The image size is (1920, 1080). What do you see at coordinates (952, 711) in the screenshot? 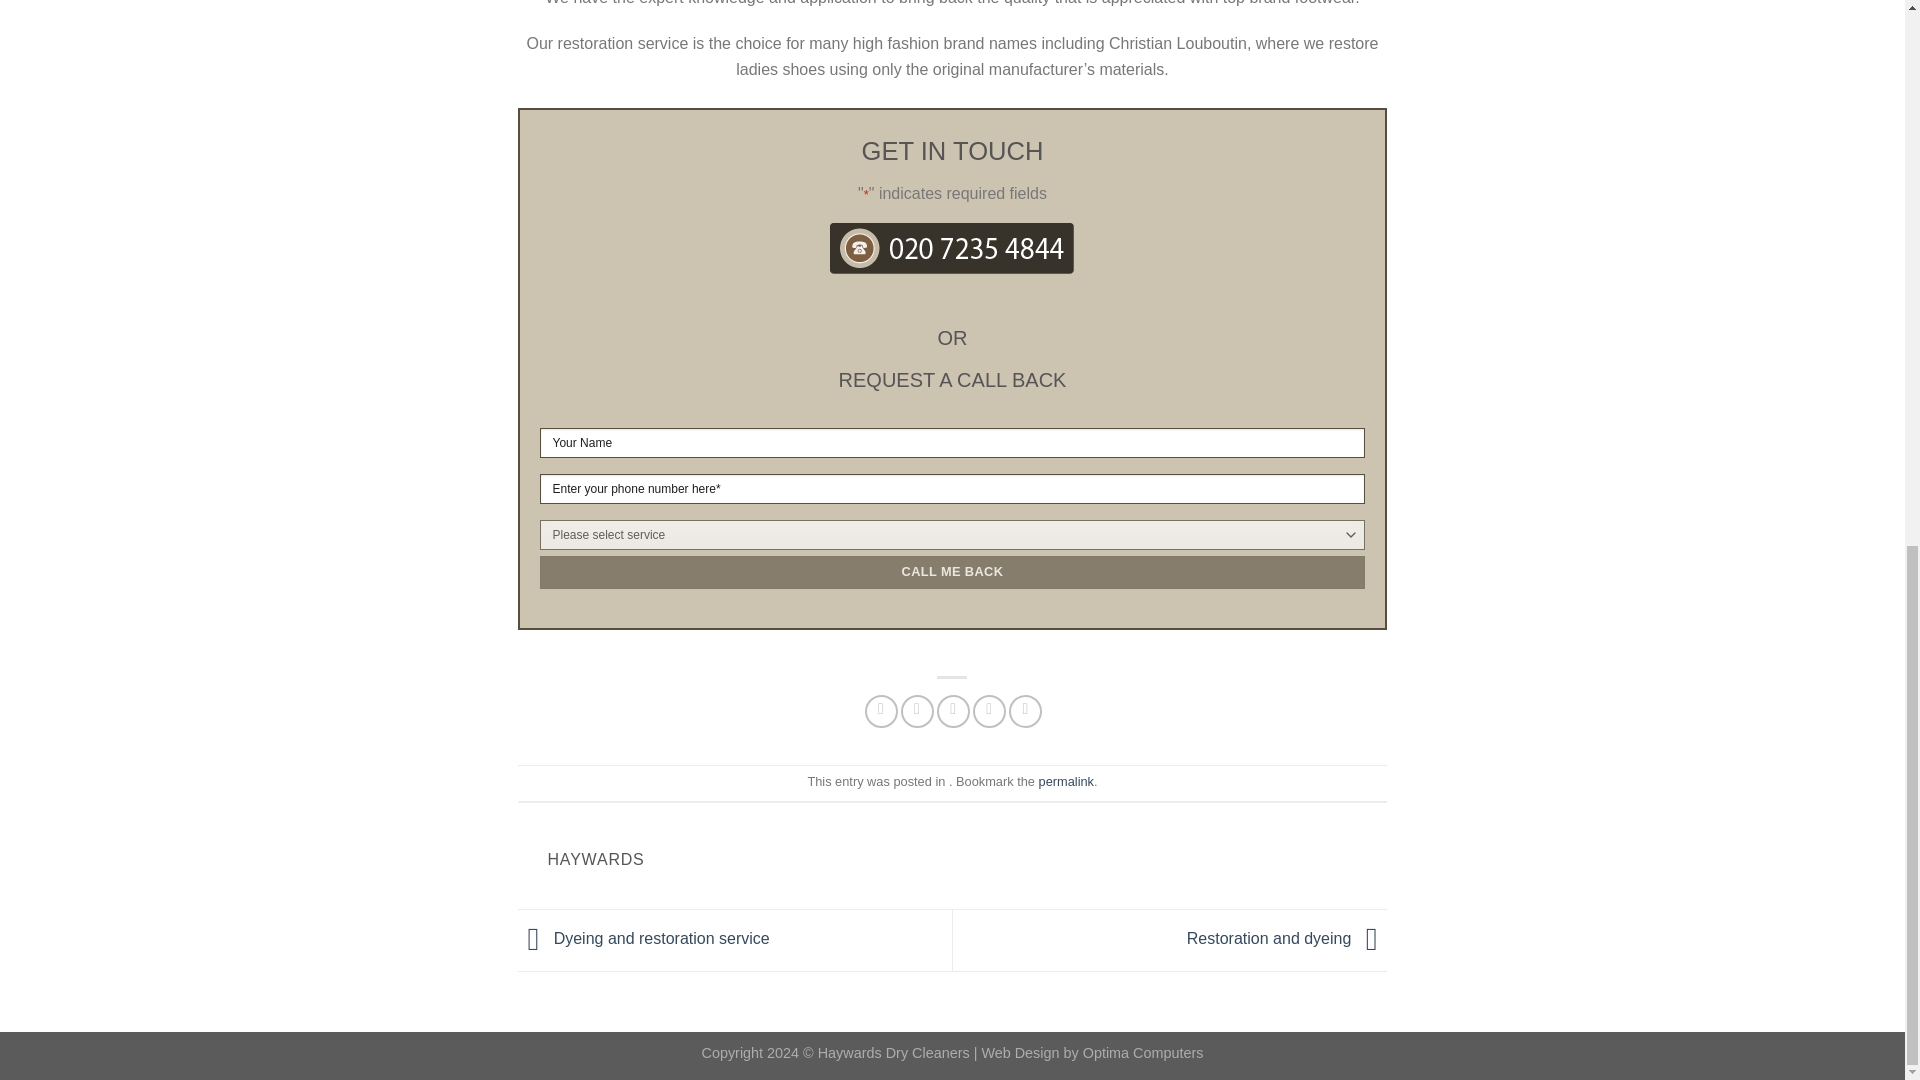
I see `Email to a Friend` at bounding box center [952, 711].